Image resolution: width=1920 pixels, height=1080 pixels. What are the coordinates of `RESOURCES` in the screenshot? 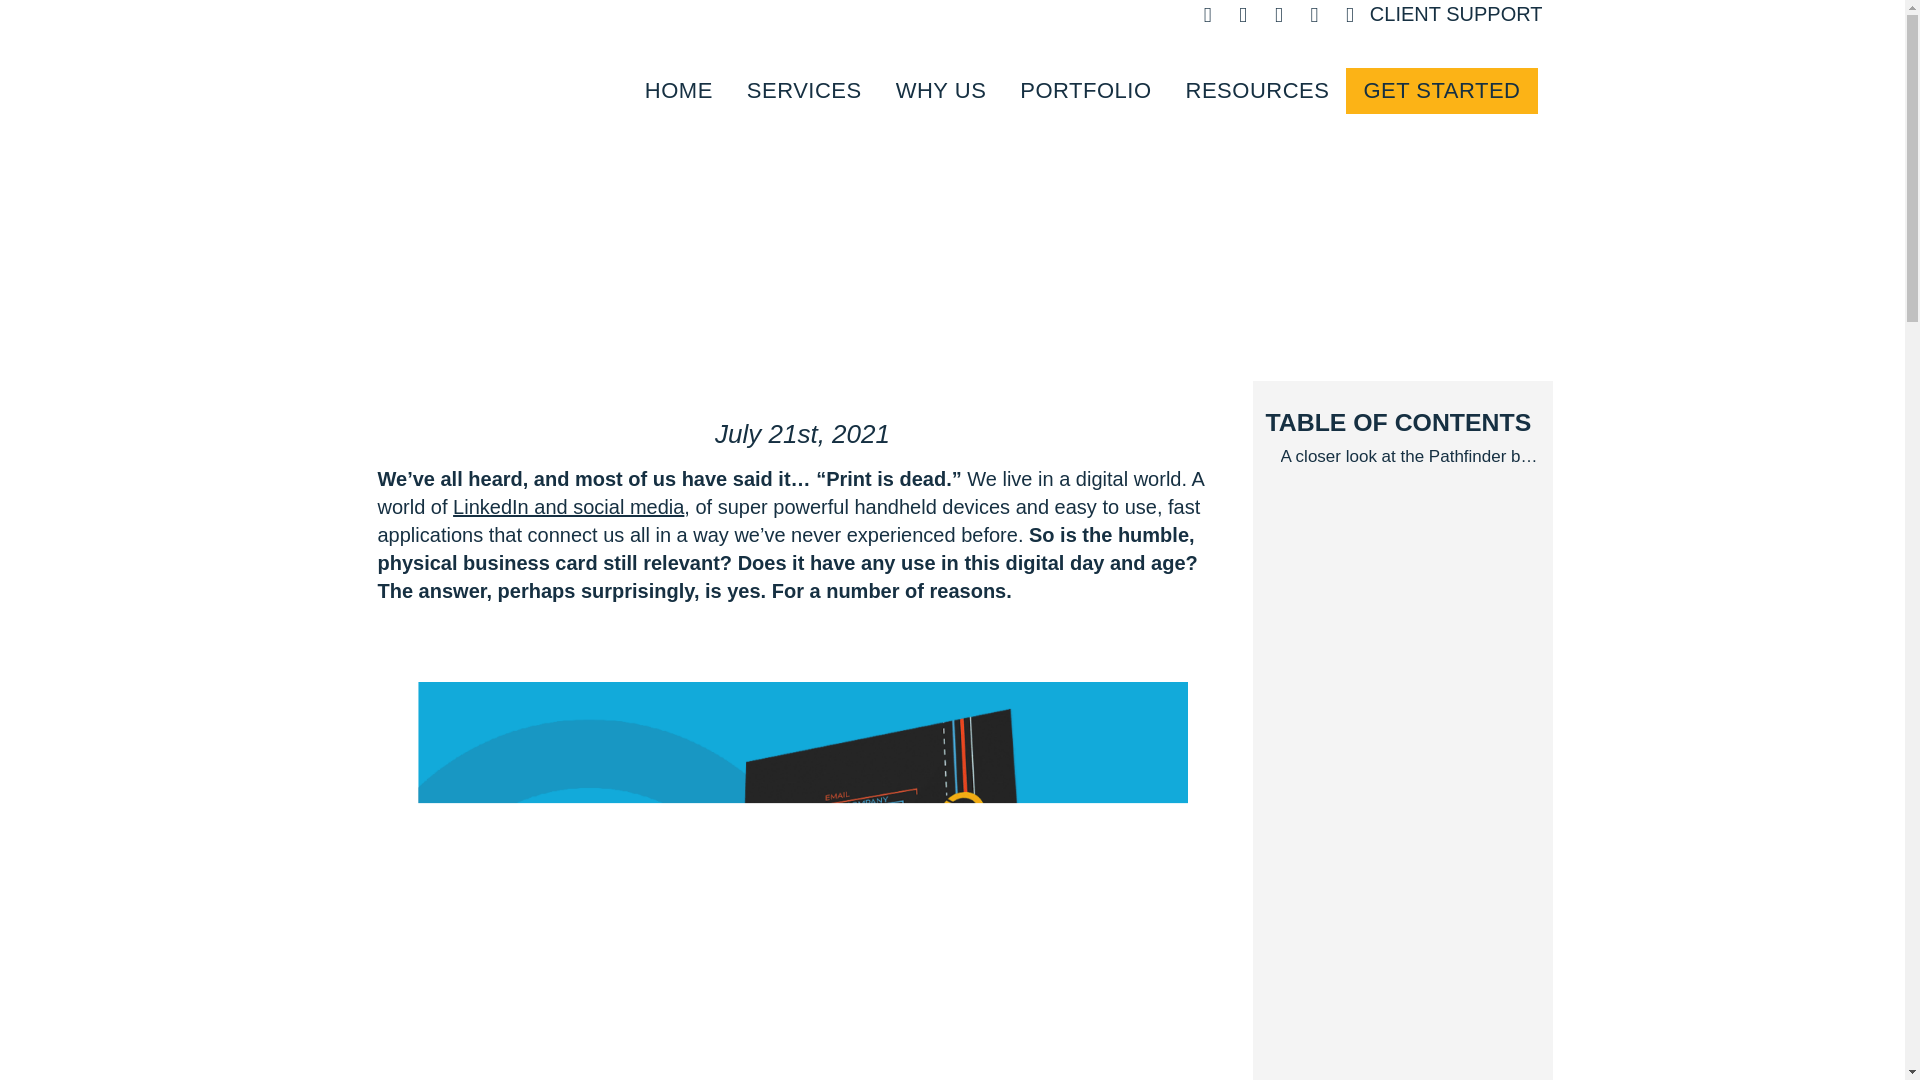 It's located at (1258, 94).